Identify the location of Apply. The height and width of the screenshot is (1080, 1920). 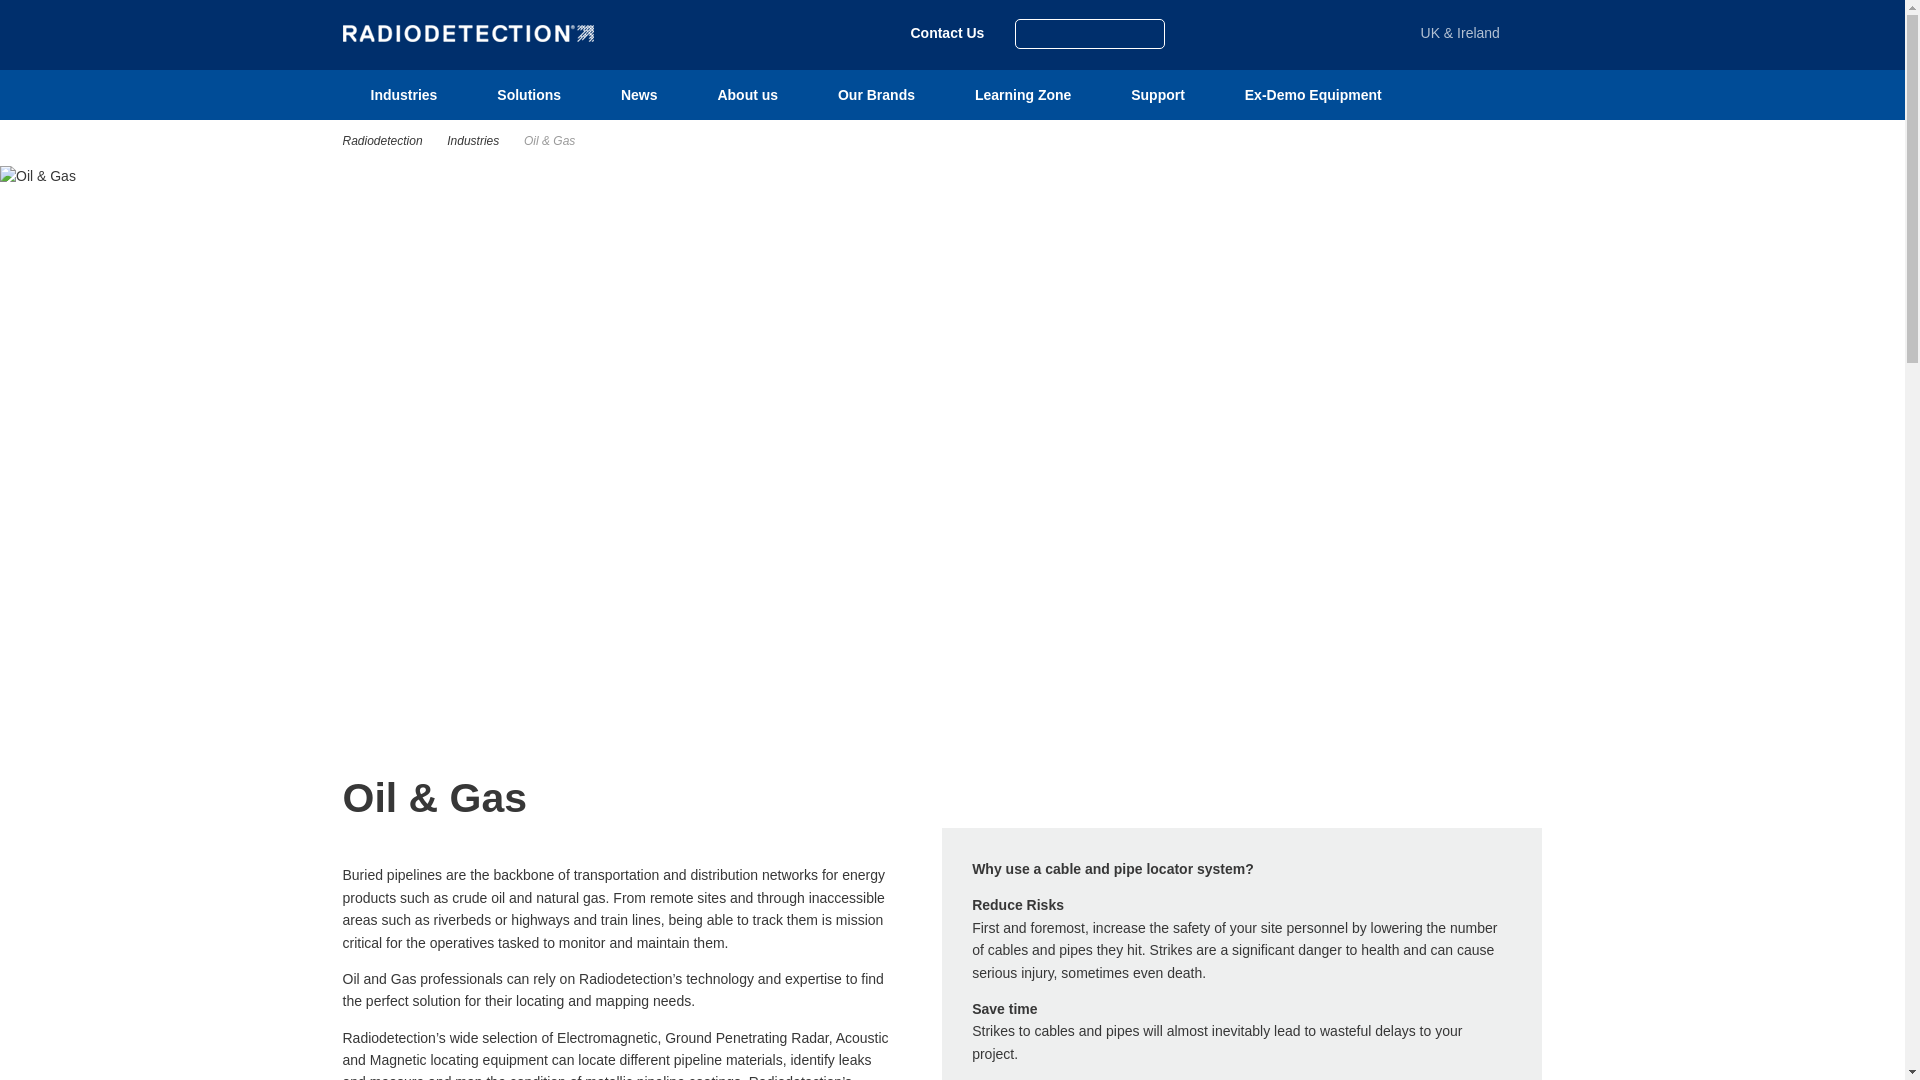
(8, 8).